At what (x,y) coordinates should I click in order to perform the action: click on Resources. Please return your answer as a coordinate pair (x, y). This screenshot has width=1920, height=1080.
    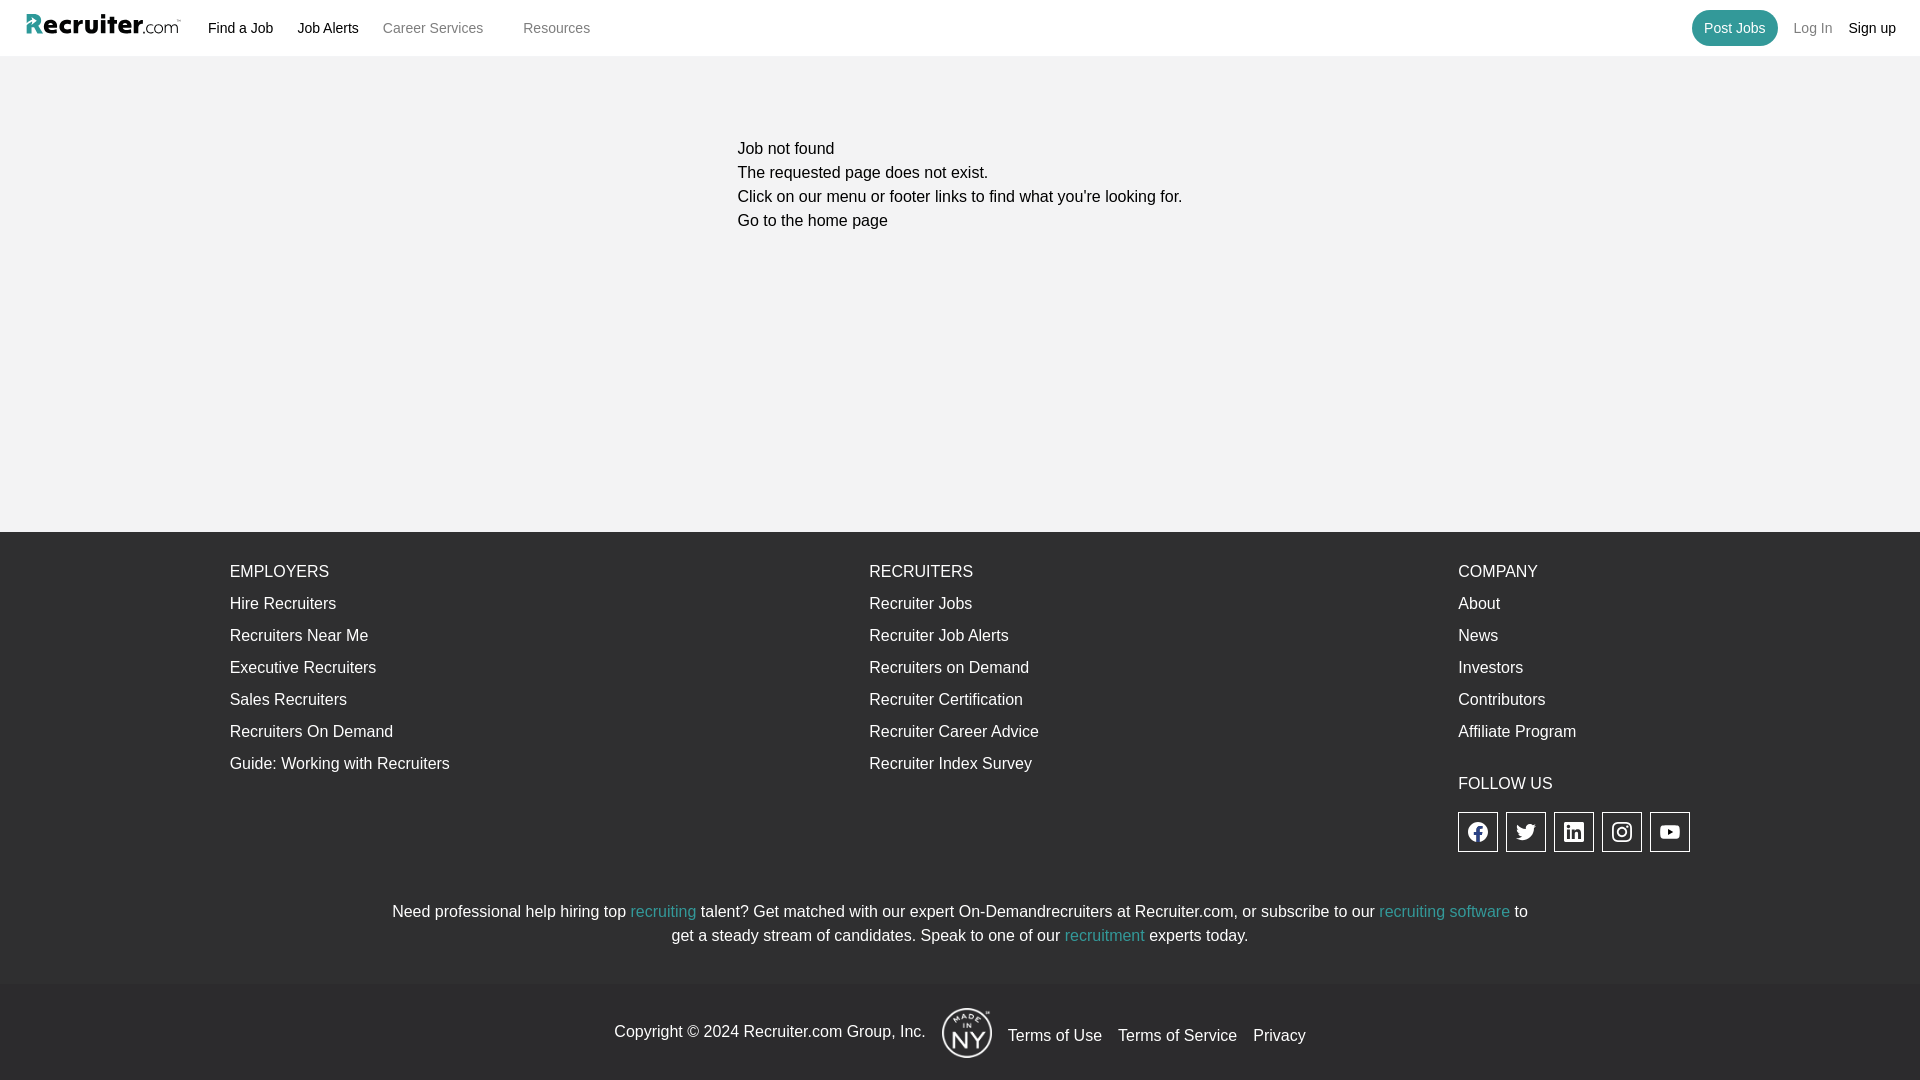
    Looking at the image, I should click on (564, 27).